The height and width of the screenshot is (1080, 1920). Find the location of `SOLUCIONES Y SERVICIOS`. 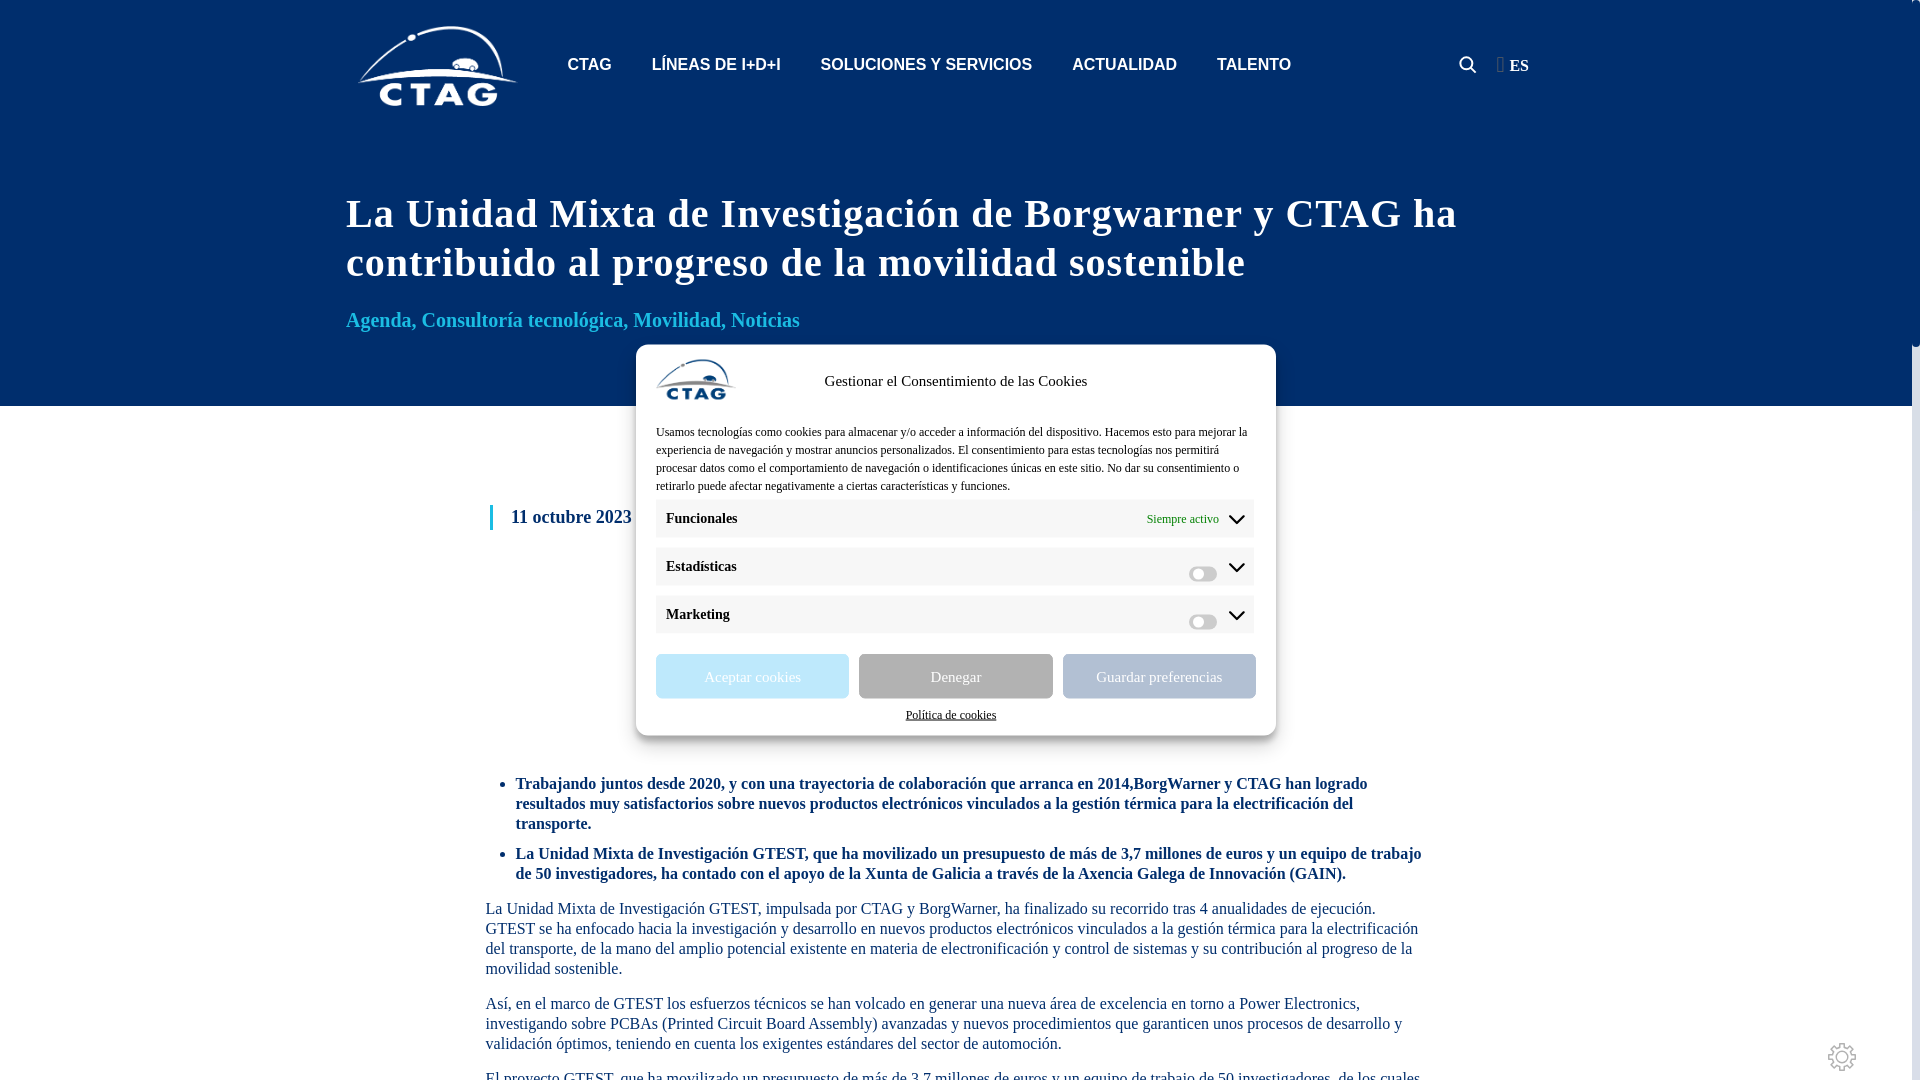

SOLUCIONES Y SERVICIOS is located at coordinates (926, 65).